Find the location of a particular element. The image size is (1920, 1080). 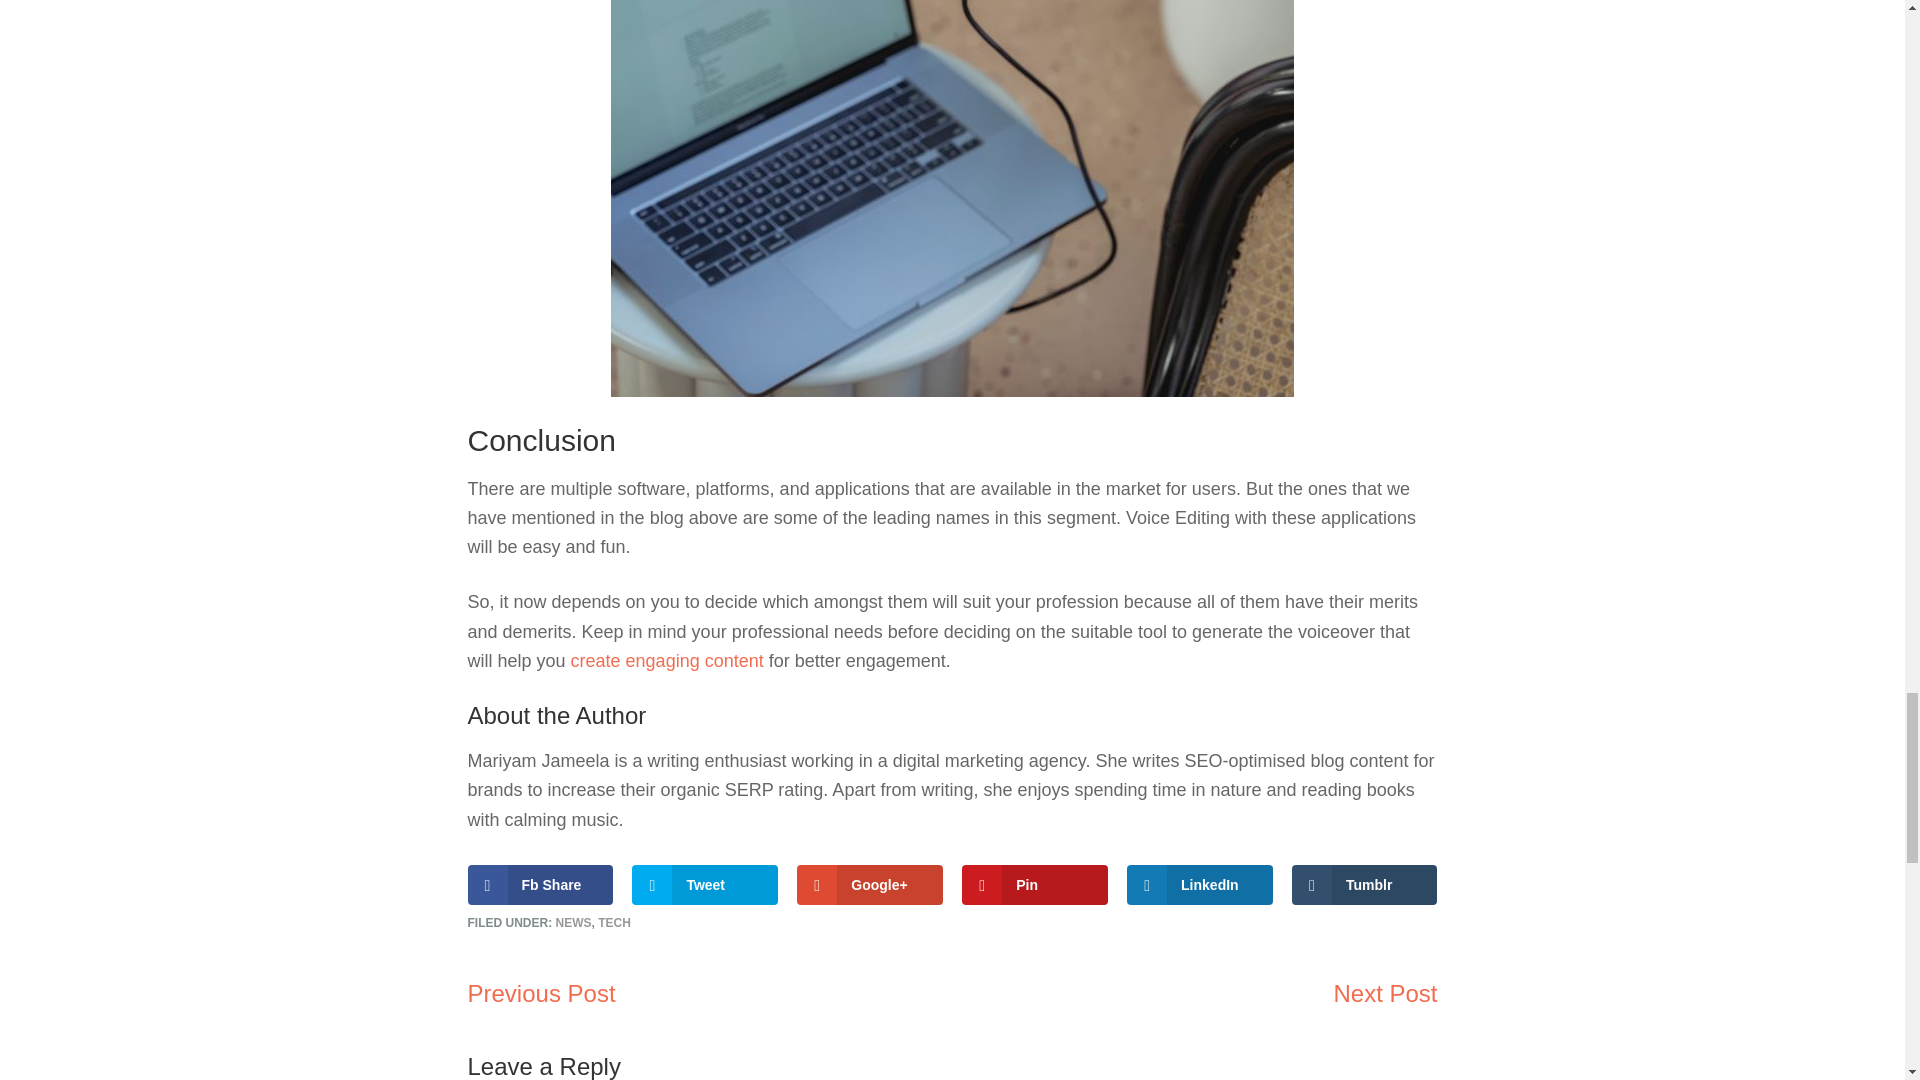

Previous Post is located at coordinates (542, 992).